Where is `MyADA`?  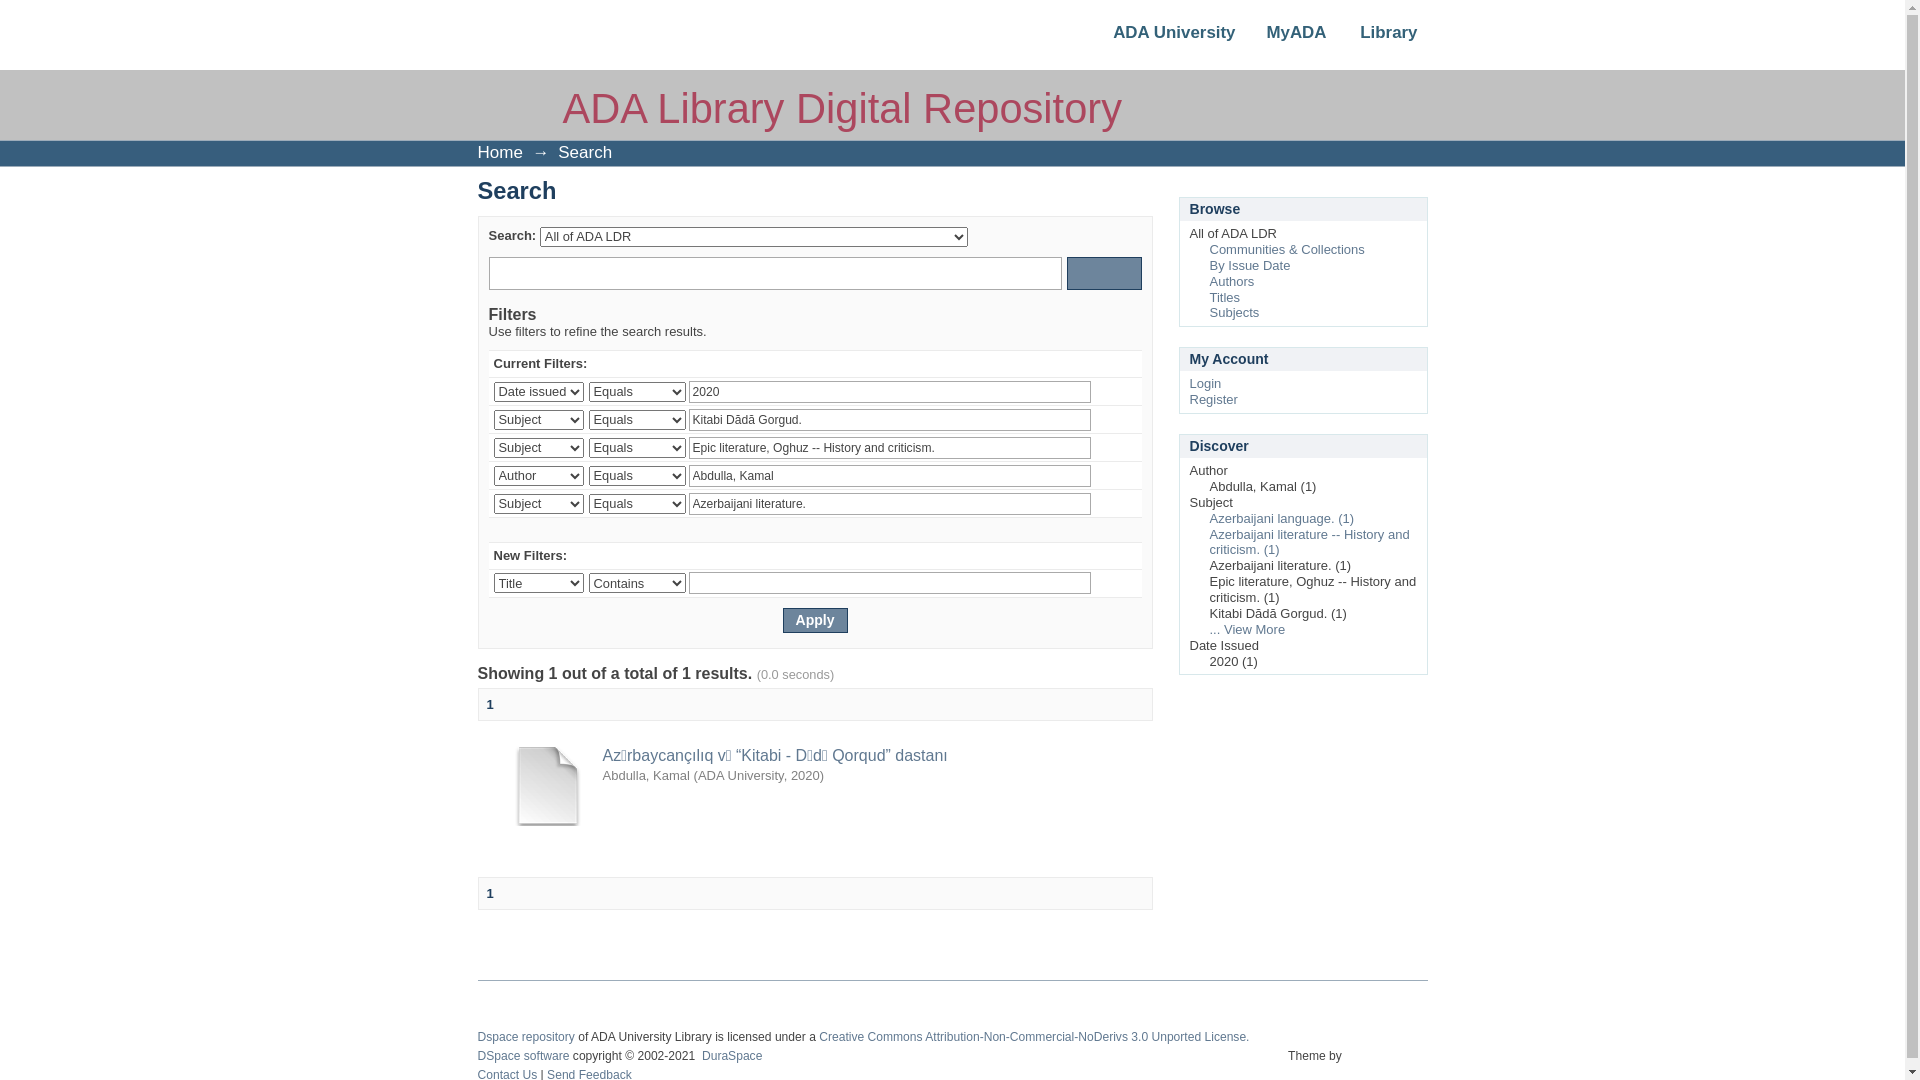 MyADA is located at coordinates (1281, 38).